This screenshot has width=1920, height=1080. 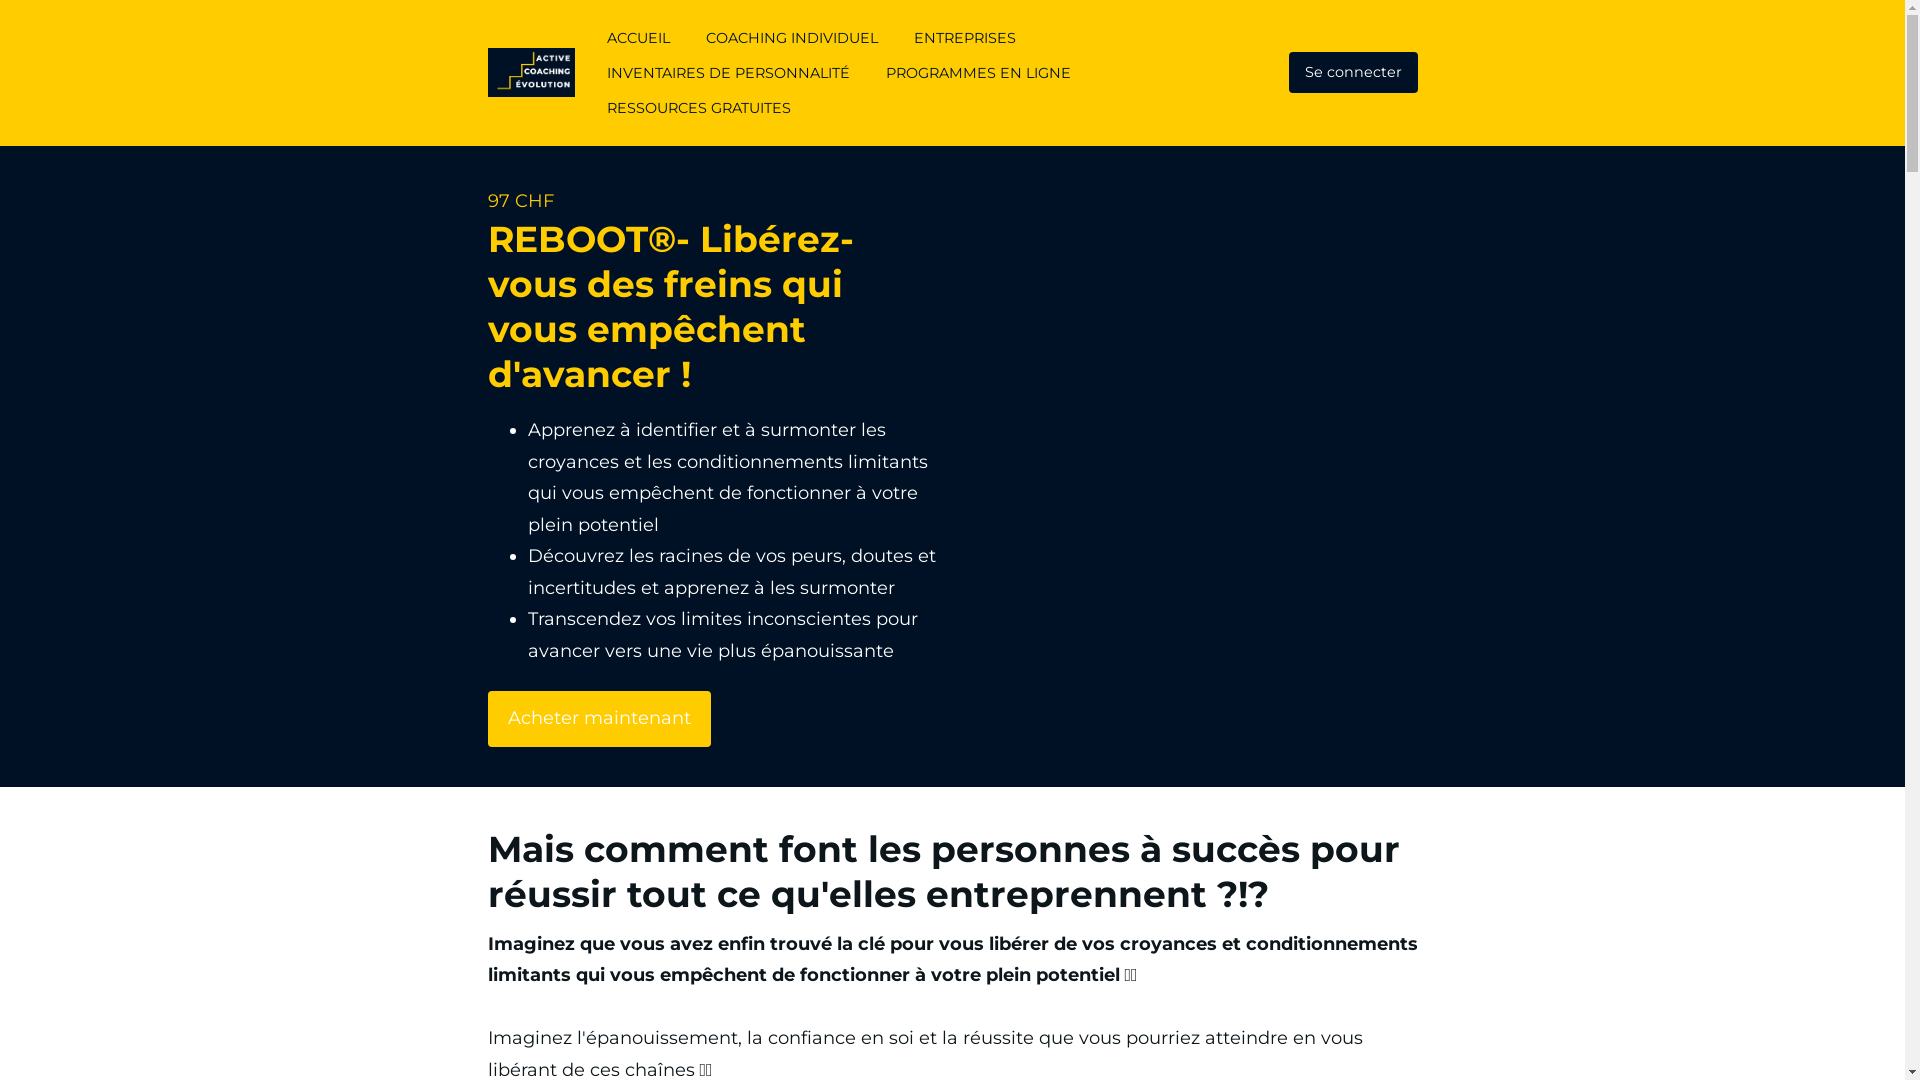 What do you see at coordinates (600, 719) in the screenshot?
I see `Acheter maintenant` at bounding box center [600, 719].